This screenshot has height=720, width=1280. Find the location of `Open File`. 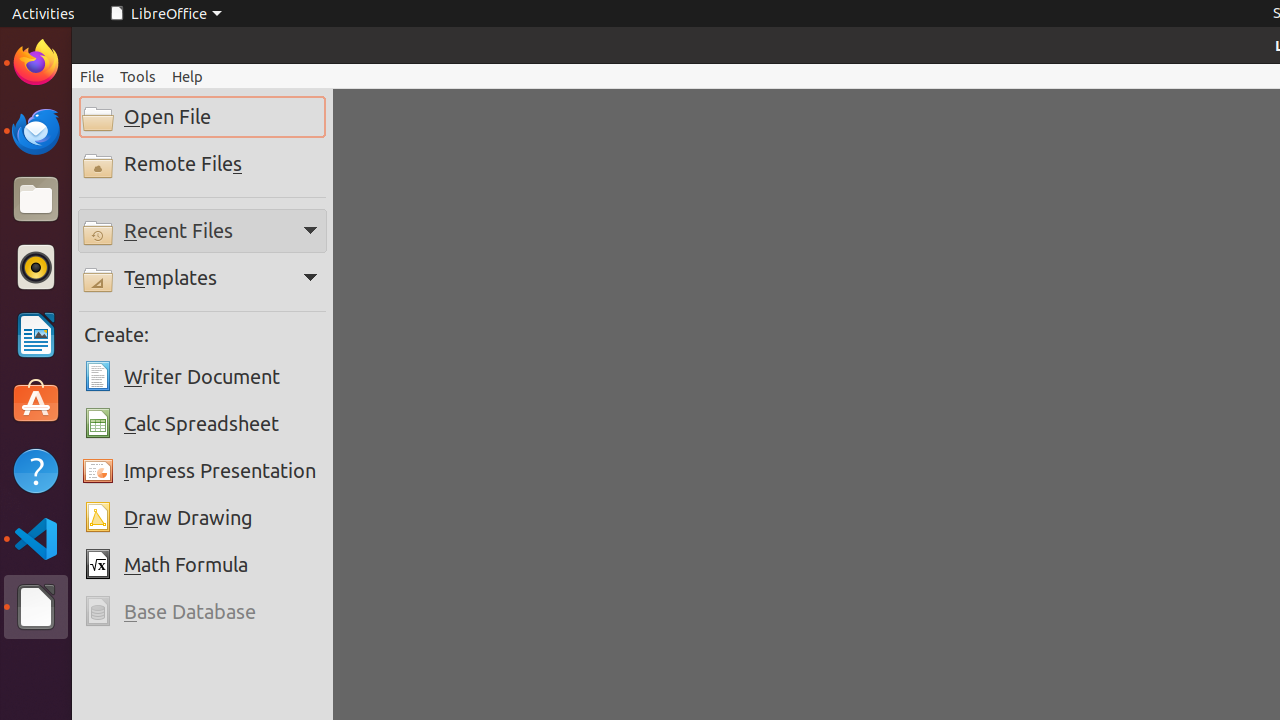

Open File is located at coordinates (202, 117).